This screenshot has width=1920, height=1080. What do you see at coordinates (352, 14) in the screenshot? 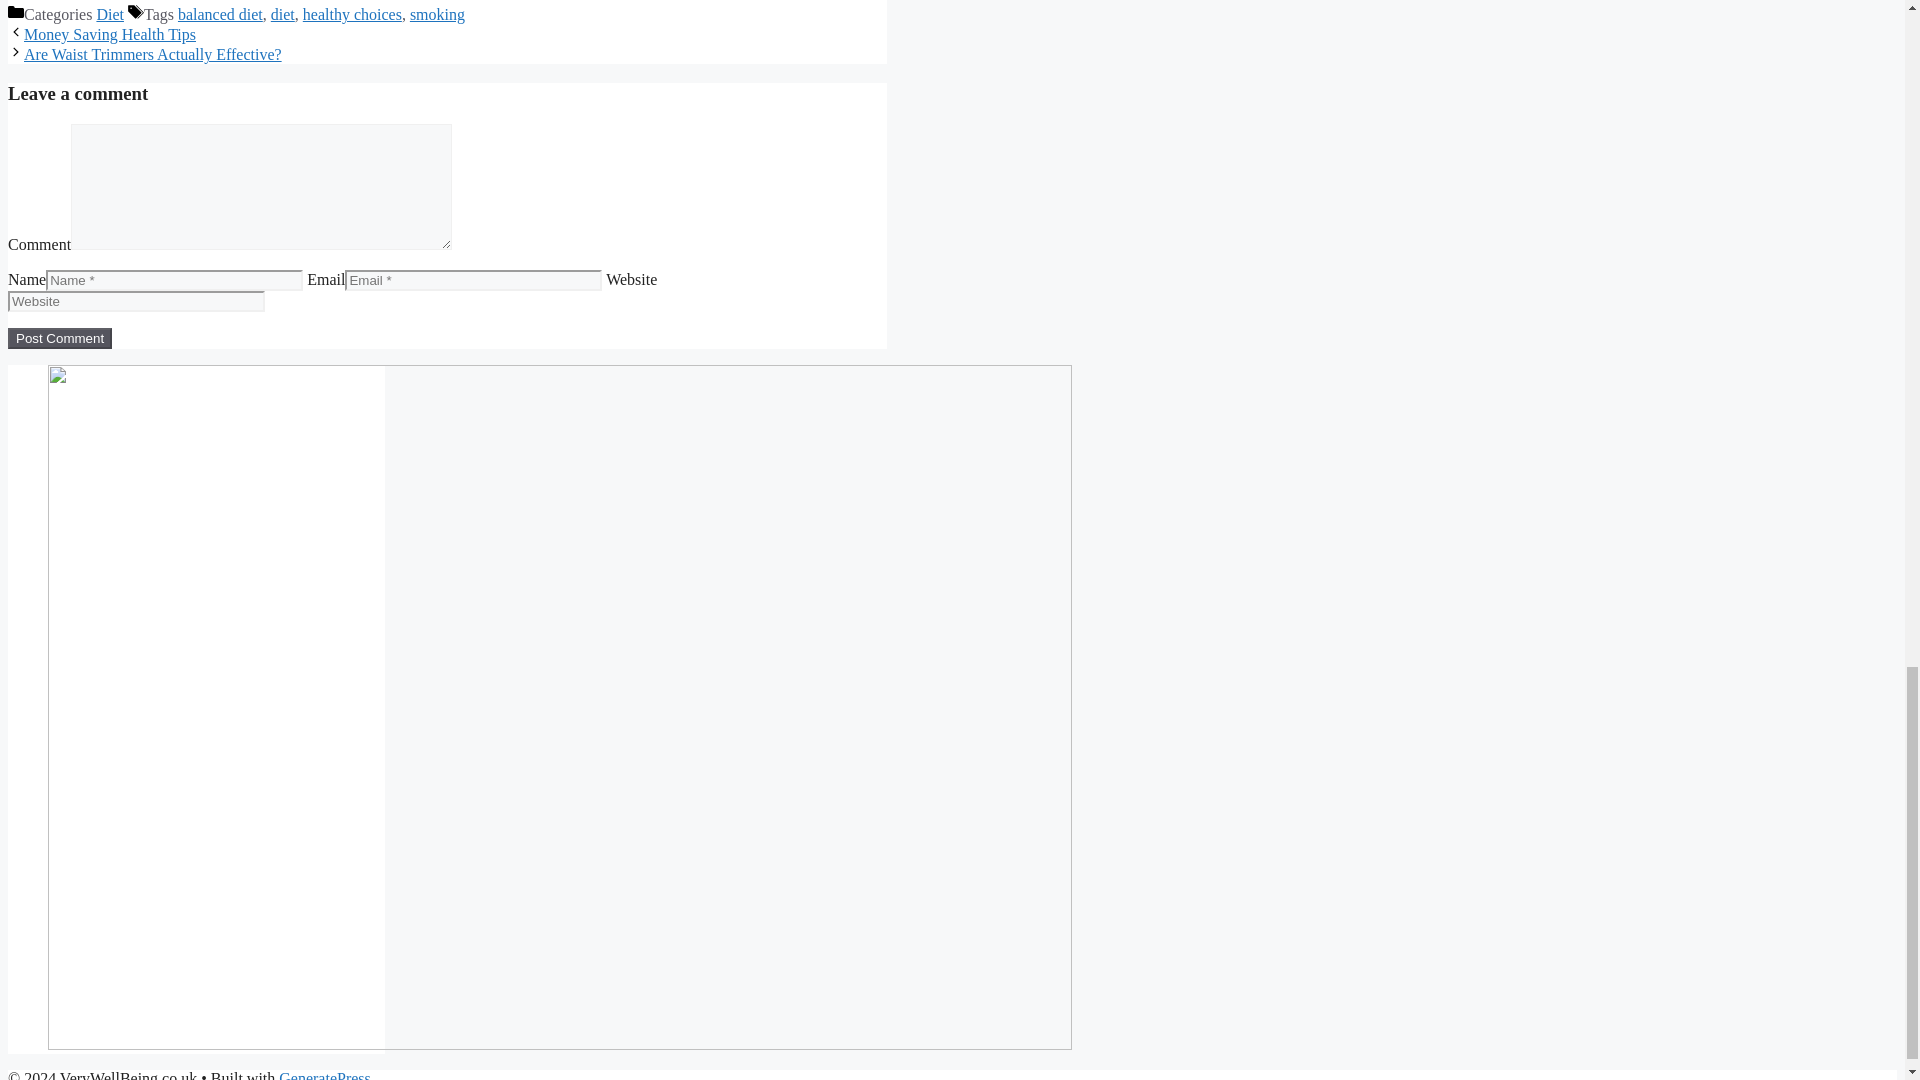
I see `healthy choices` at bounding box center [352, 14].